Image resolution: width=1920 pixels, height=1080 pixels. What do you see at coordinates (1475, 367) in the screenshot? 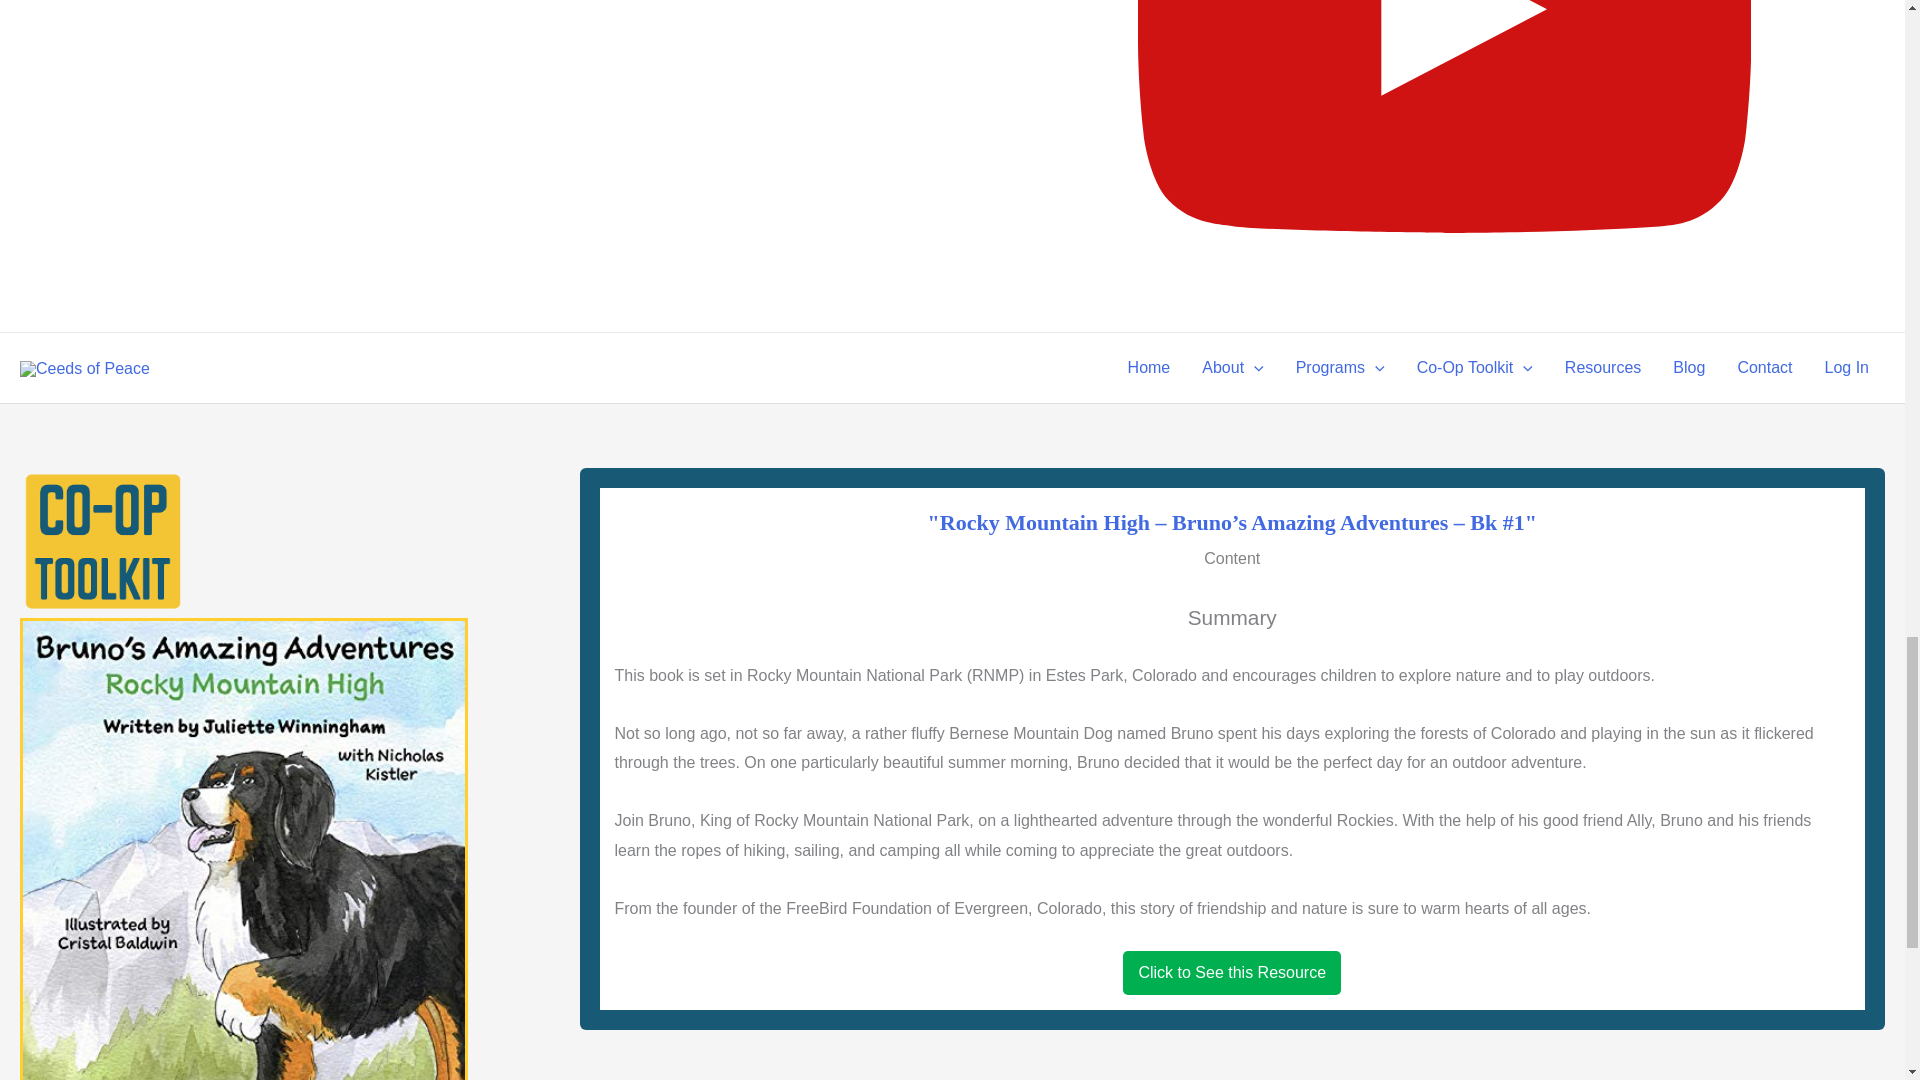
I see `Co-Op Toolkit` at bounding box center [1475, 367].